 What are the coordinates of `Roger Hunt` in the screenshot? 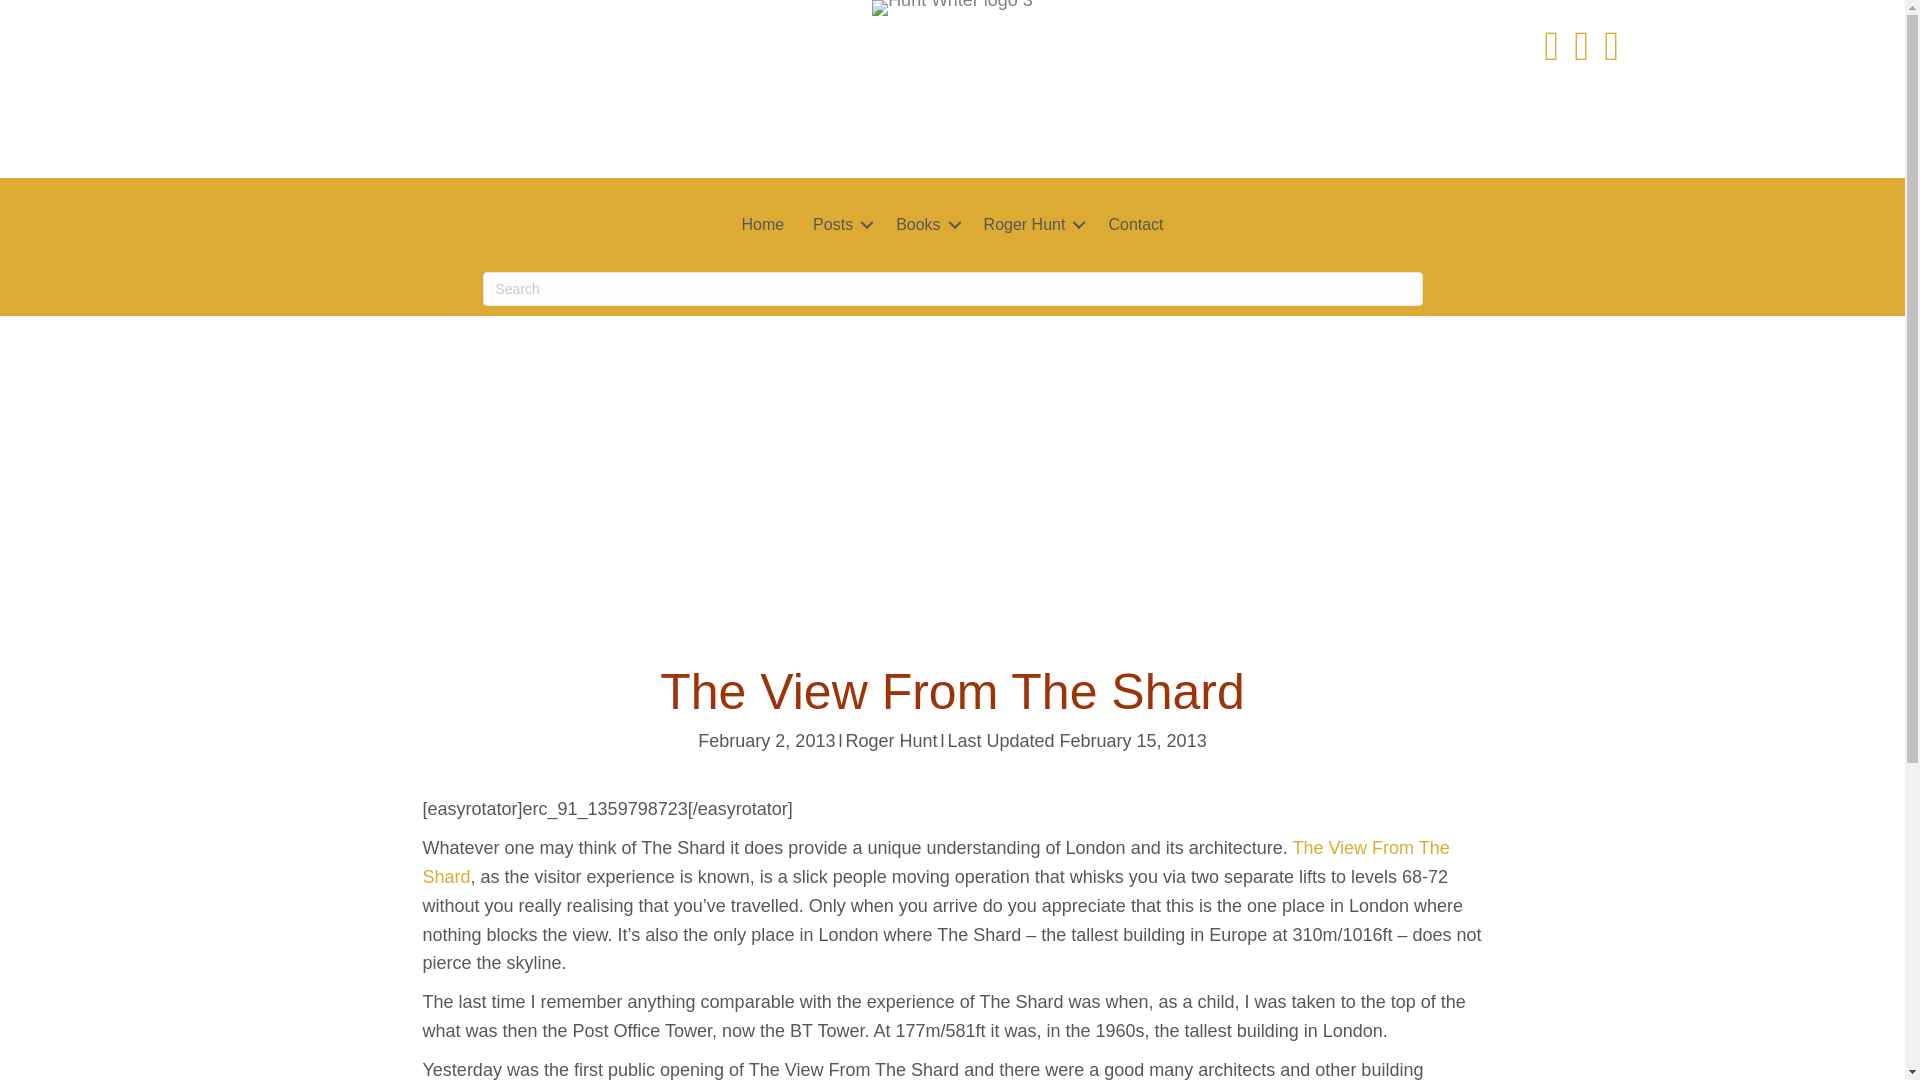 It's located at (1032, 224).